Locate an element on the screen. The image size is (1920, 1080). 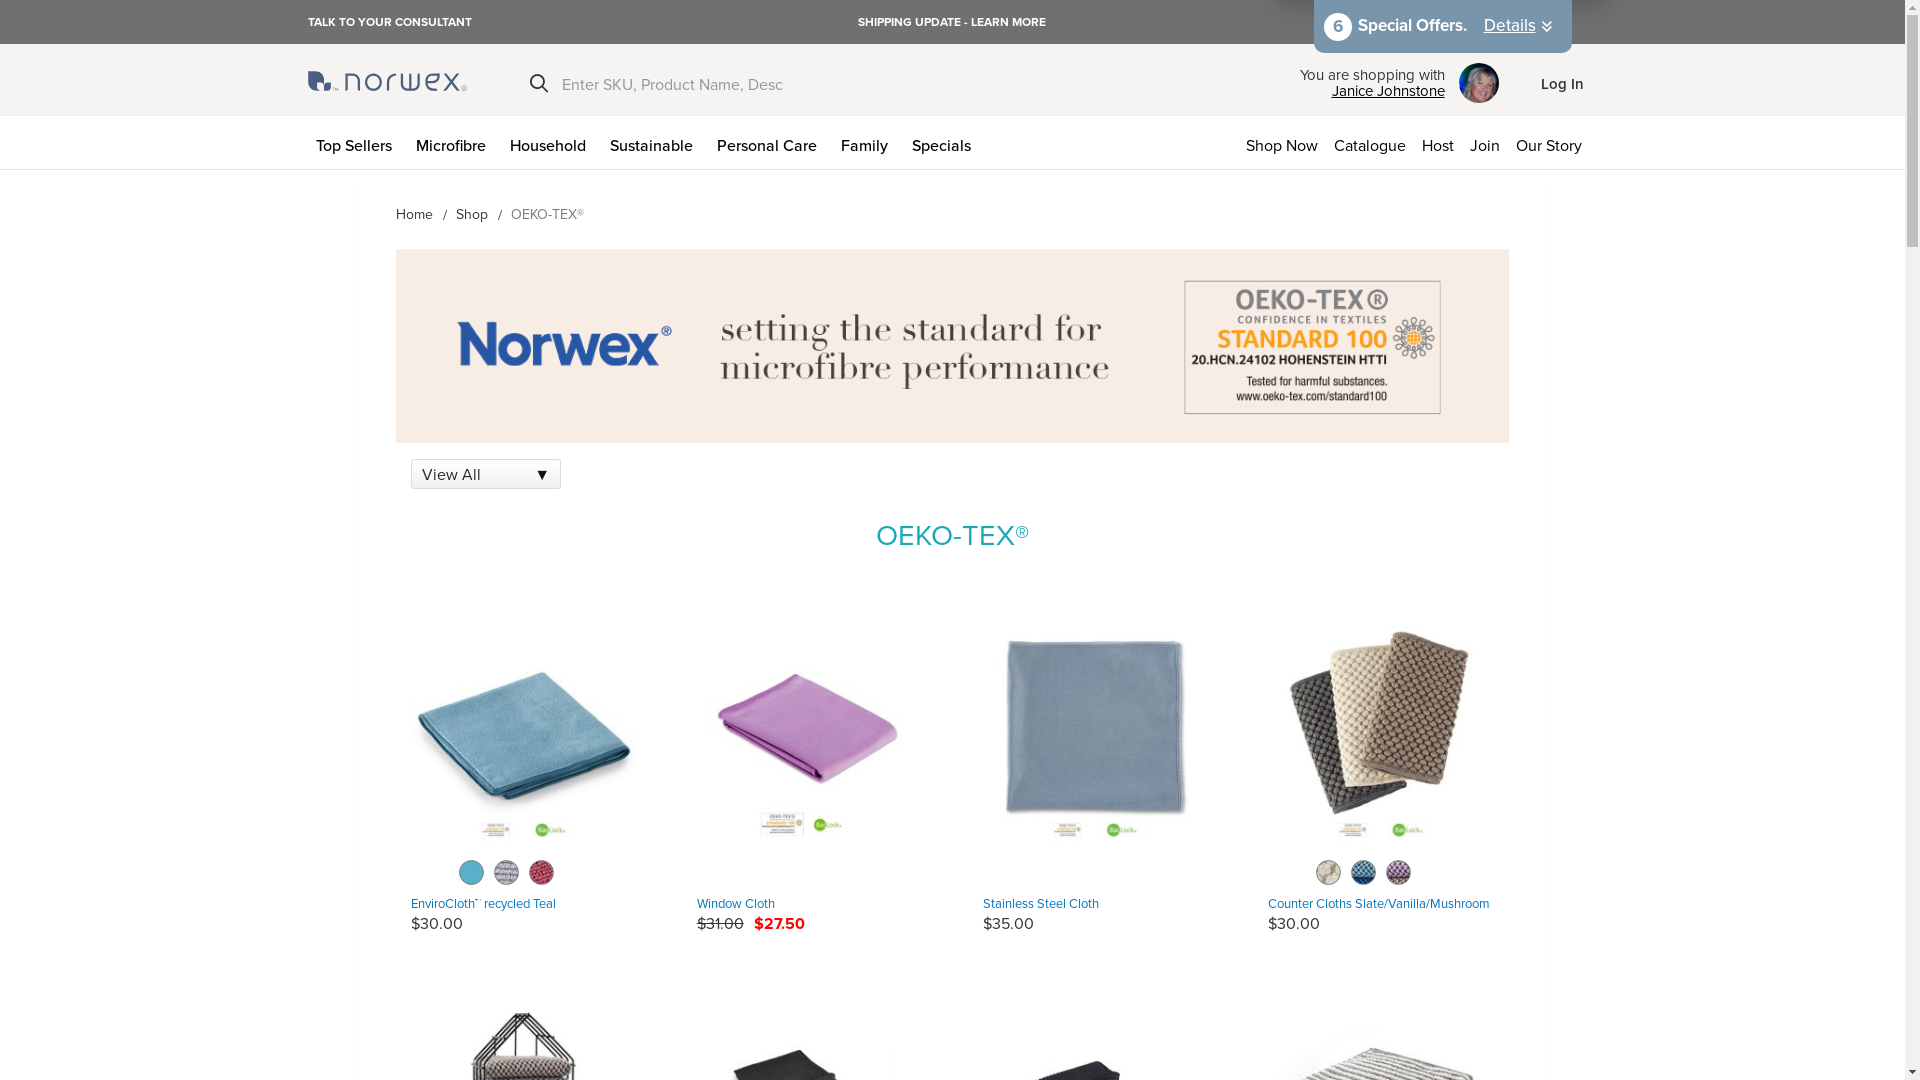
Counter Cloths is located at coordinates (1381, 739).